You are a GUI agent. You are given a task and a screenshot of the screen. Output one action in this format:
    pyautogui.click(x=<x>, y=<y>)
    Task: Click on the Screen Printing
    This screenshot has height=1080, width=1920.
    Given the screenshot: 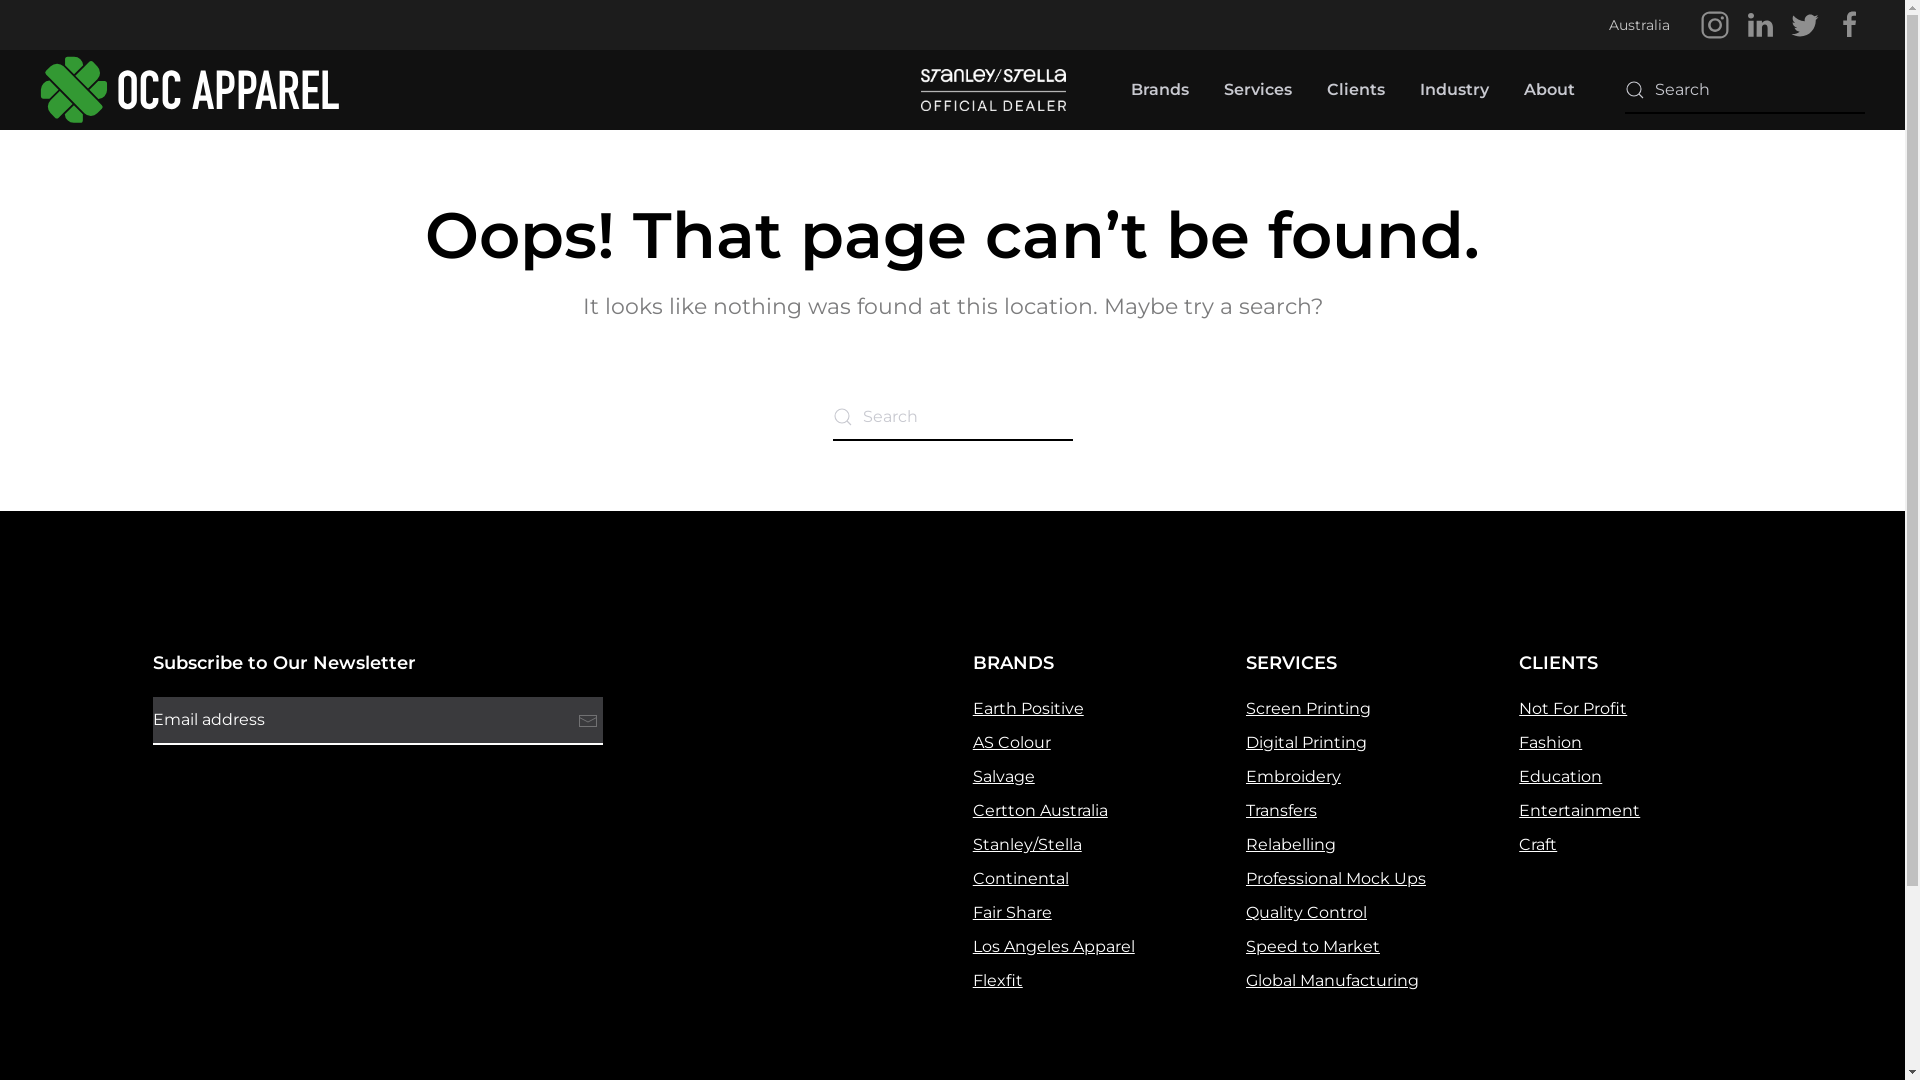 What is the action you would take?
    pyautogui.click(x=1308, y=708)
    